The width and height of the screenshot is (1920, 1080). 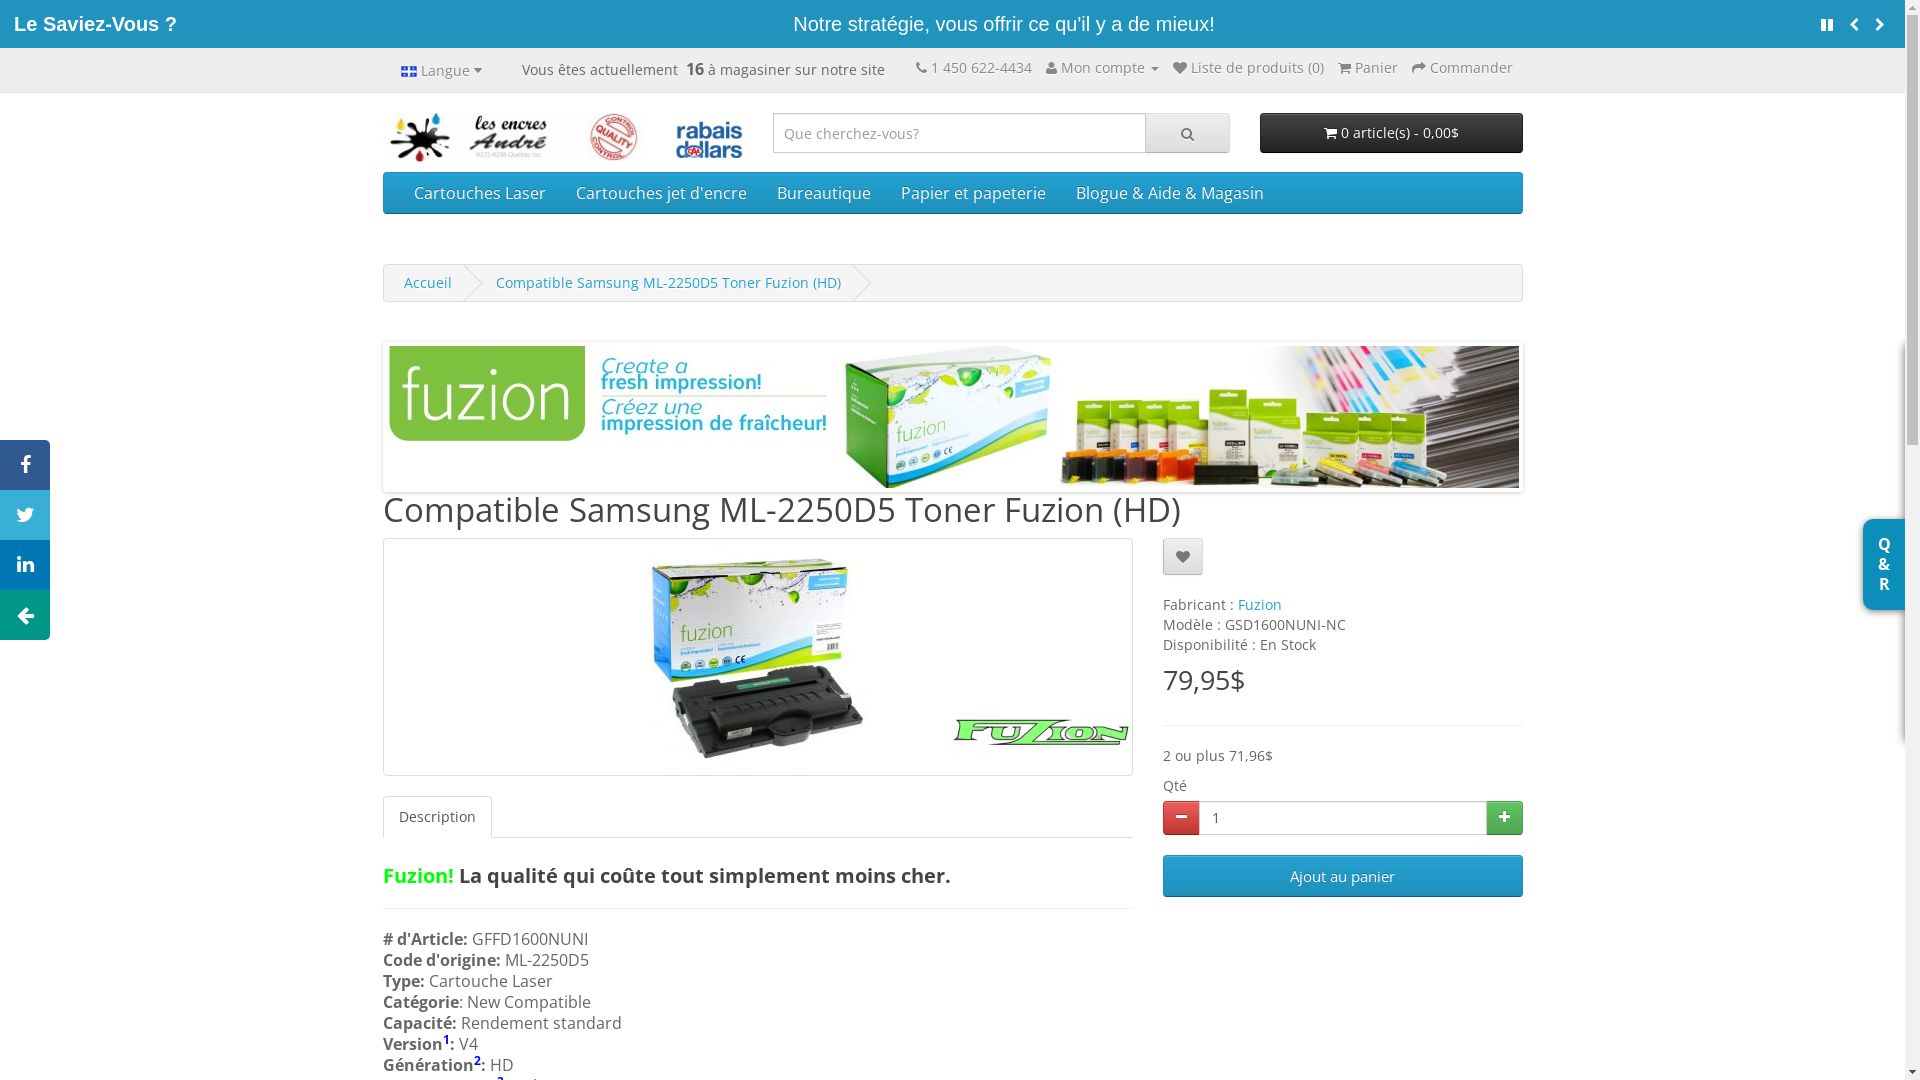 What do you see at coordinates (428, 282) in the screenshot?
I see `Accueil` at bounding box center [428, 282].